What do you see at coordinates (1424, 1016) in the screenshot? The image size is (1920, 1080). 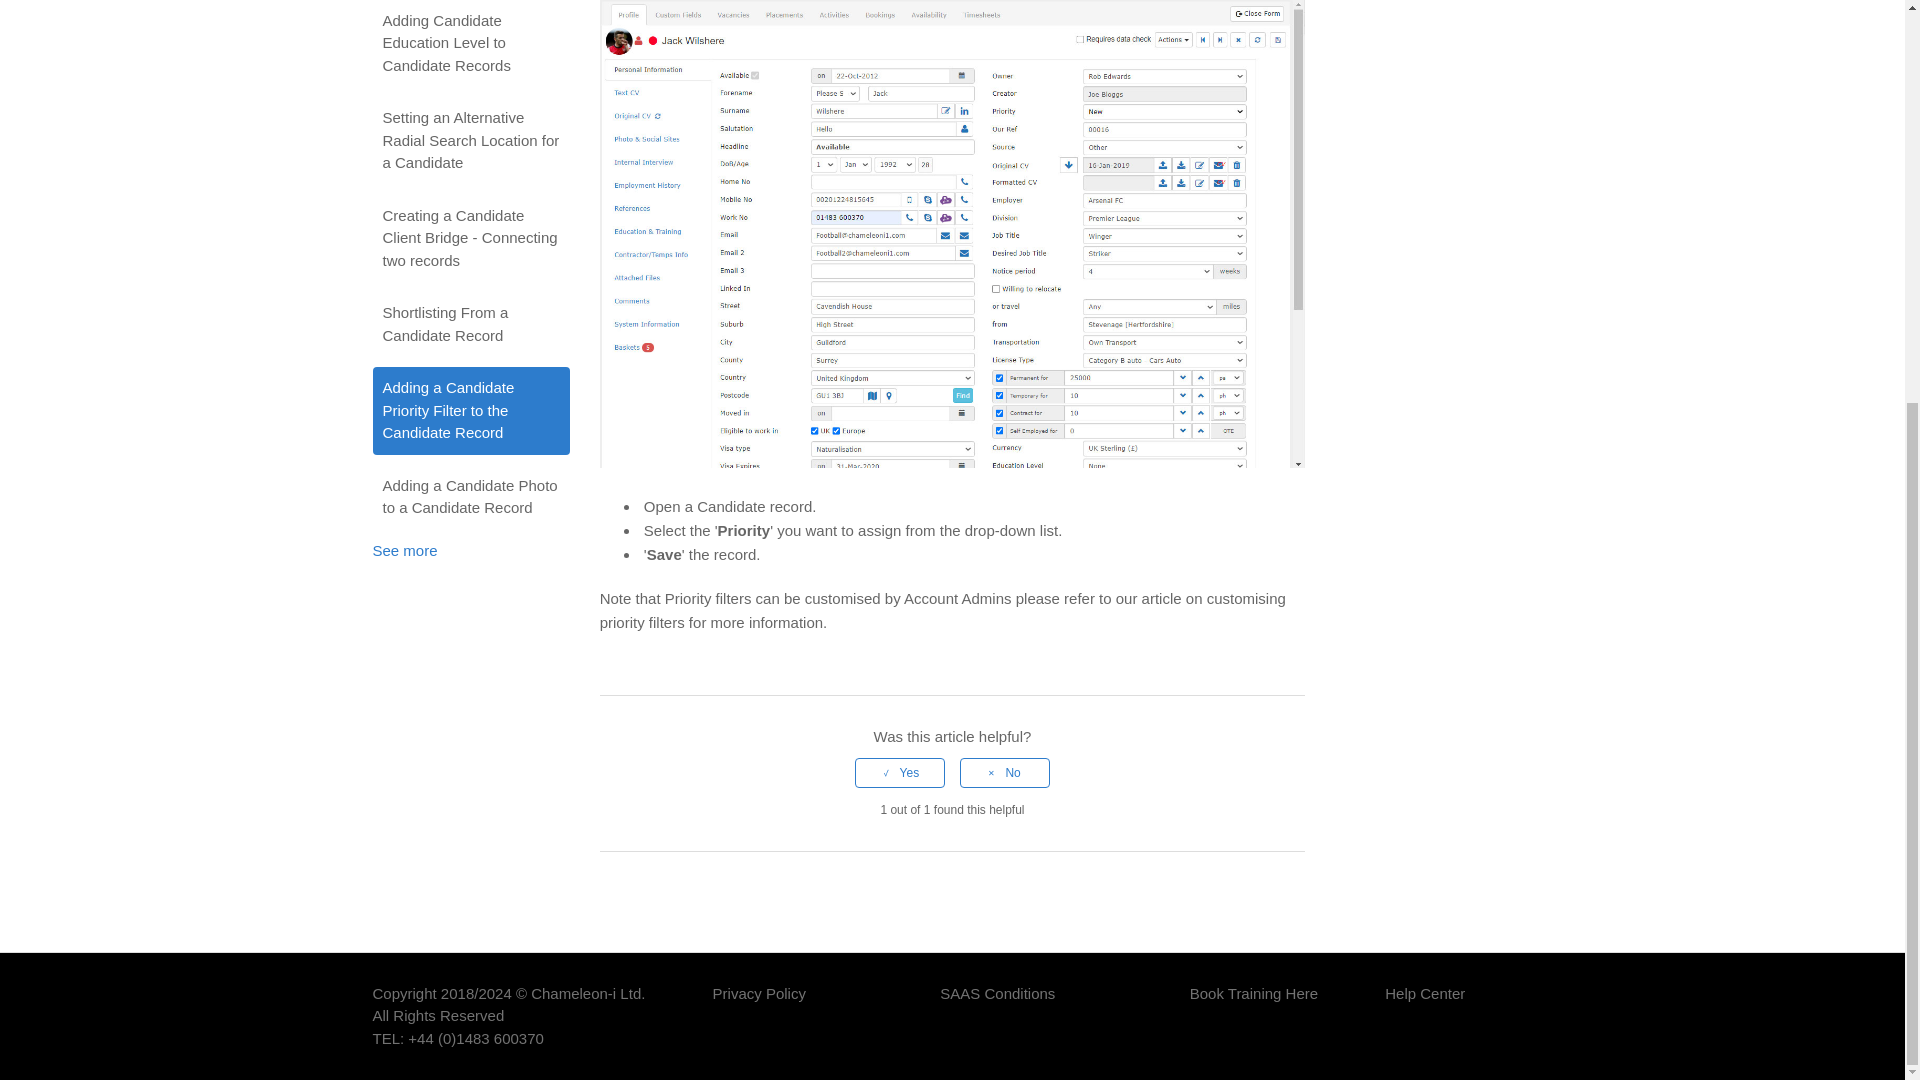 I see `Home` at bounding box center [1424, 1016].